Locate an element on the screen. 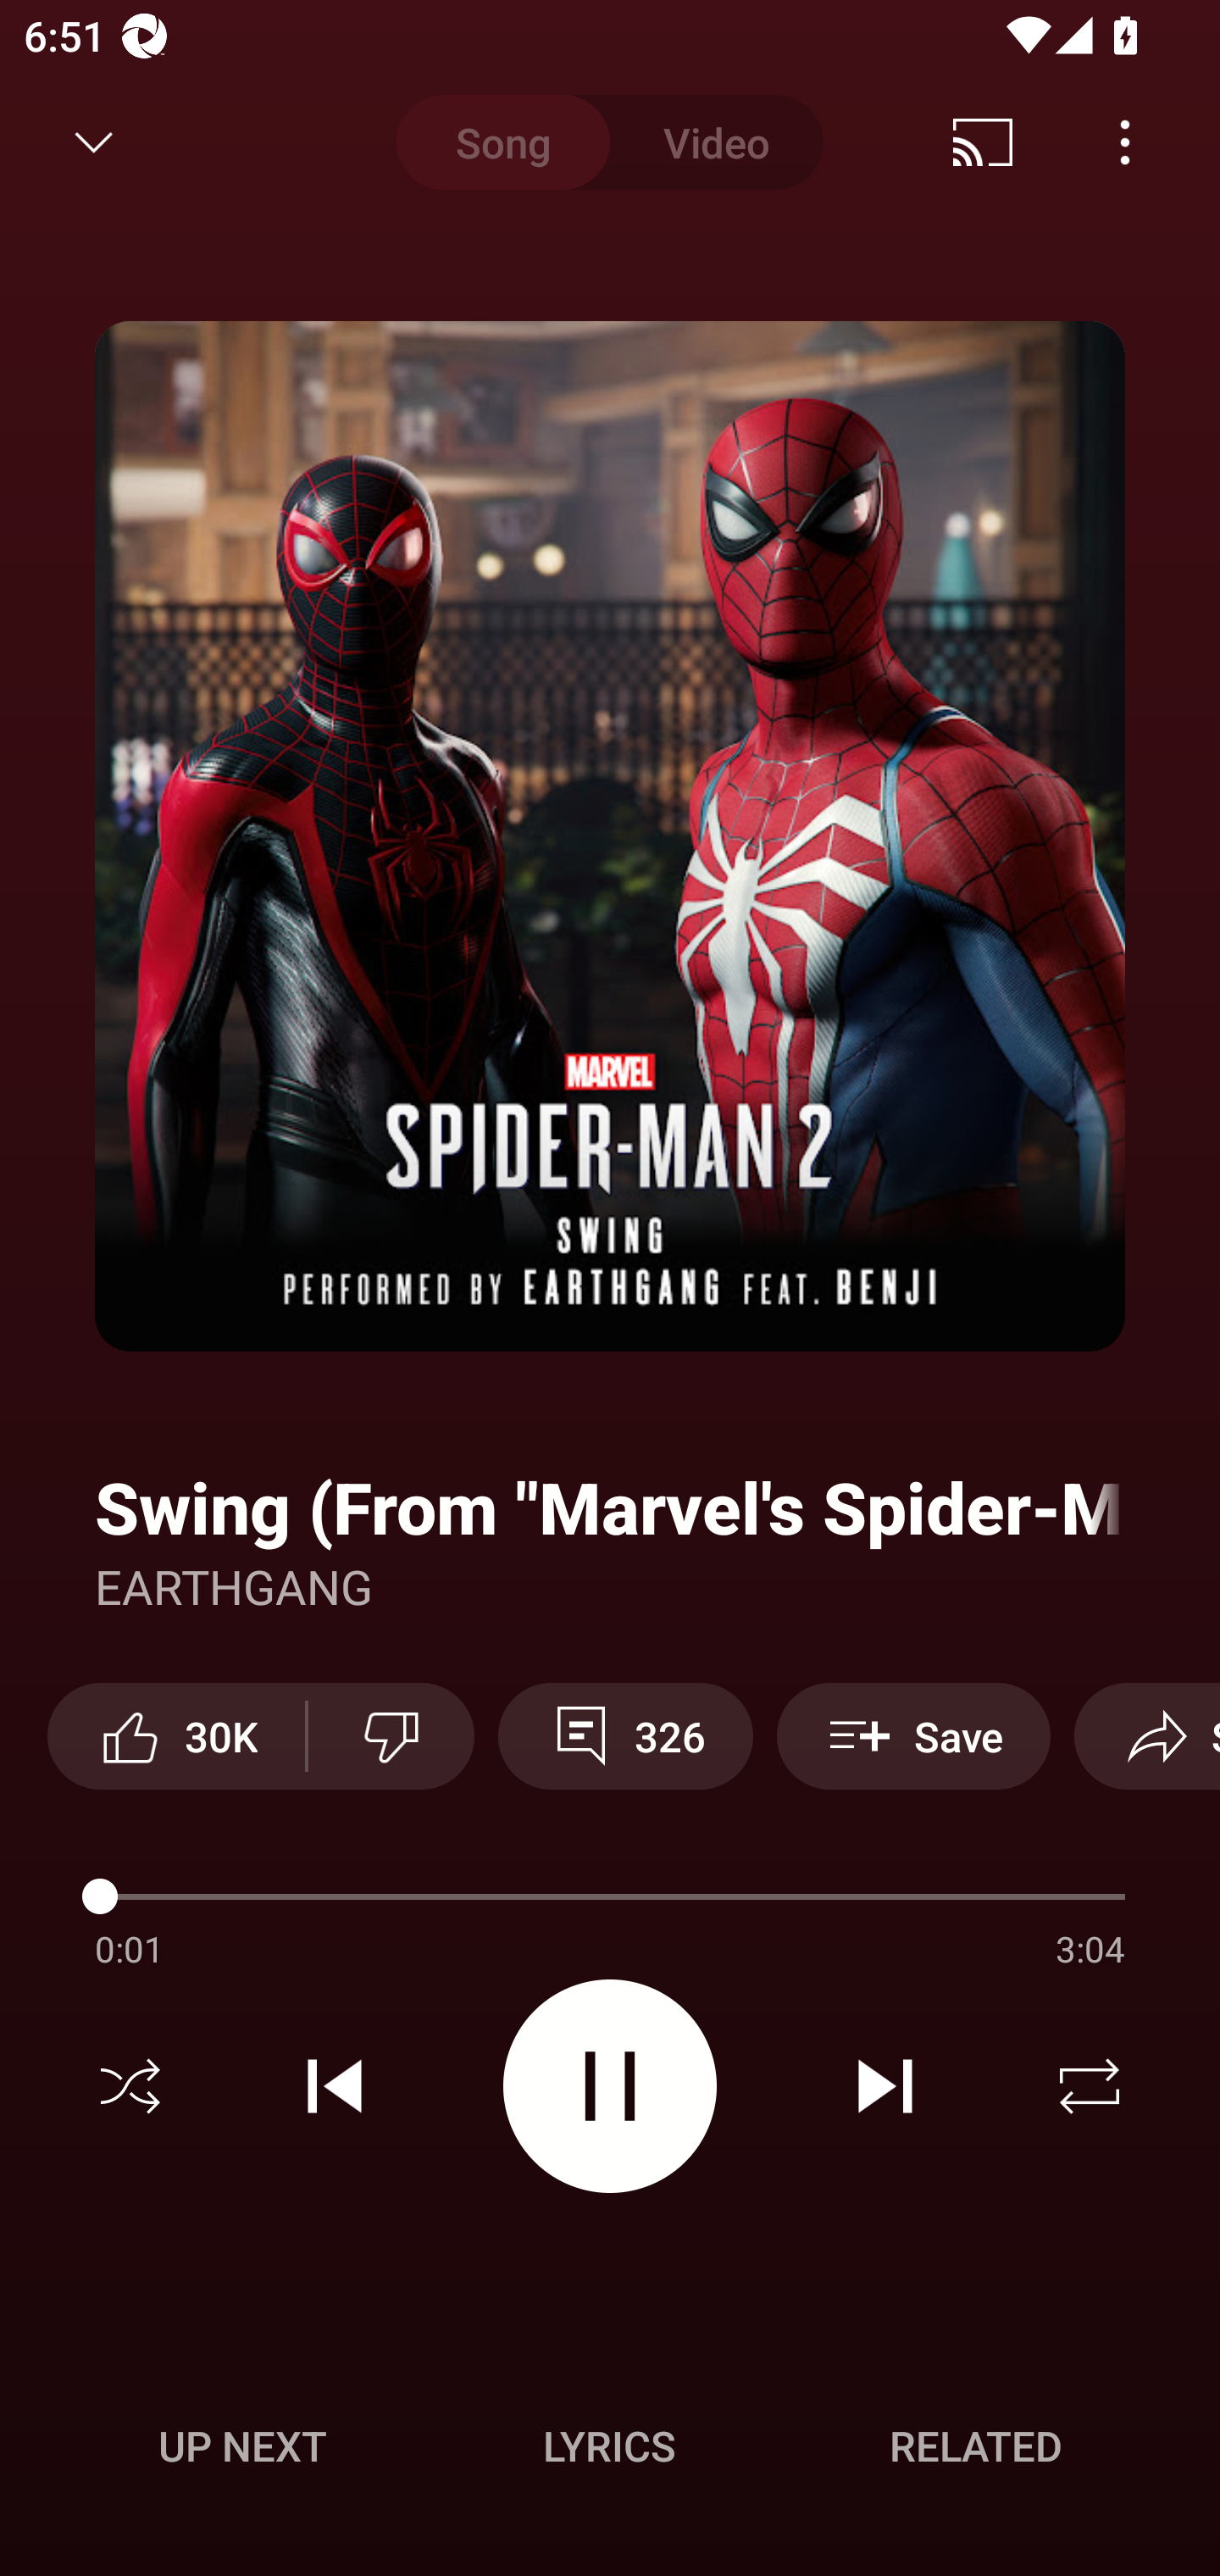 This screenshot has width=1220, height=2576. Menu is located at coordinates (1125, 142).